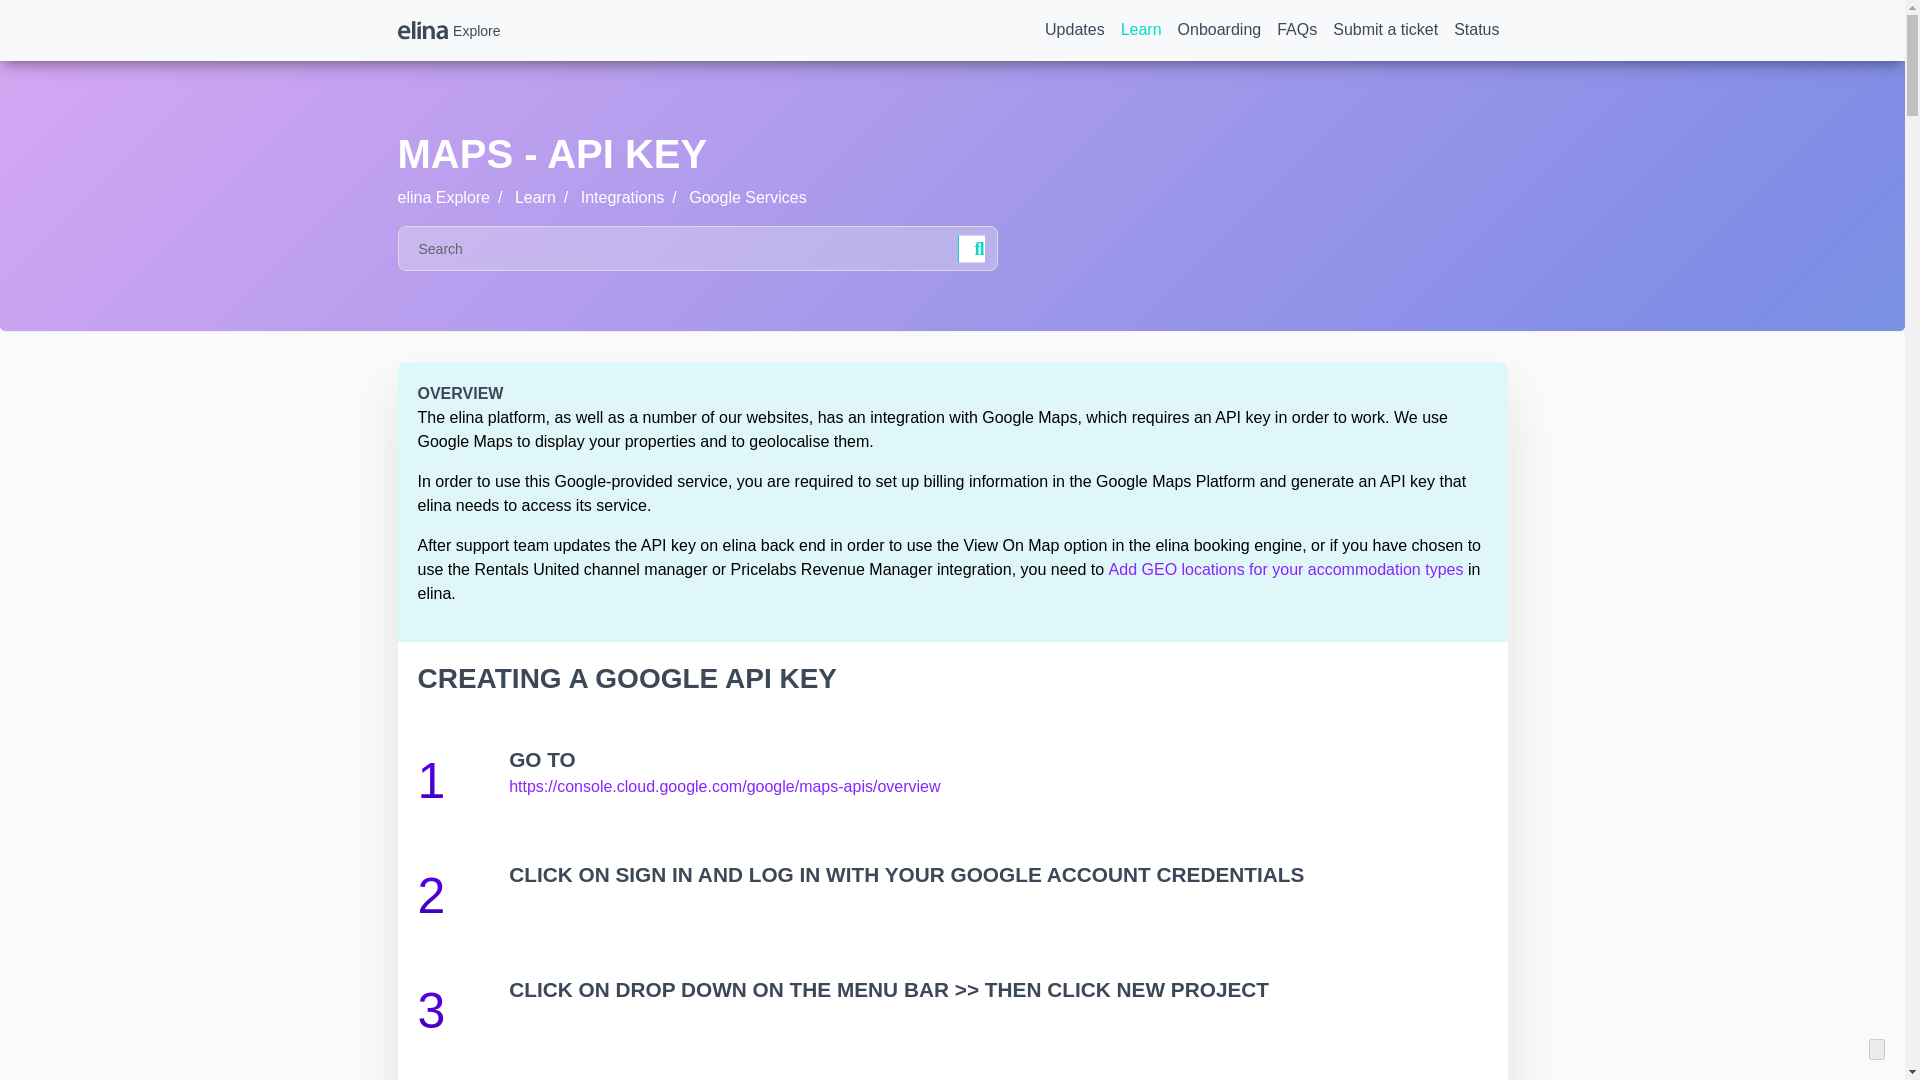  Describe the element at coordinates (535, 198) in the screenshot. I see `Learn` at that location.